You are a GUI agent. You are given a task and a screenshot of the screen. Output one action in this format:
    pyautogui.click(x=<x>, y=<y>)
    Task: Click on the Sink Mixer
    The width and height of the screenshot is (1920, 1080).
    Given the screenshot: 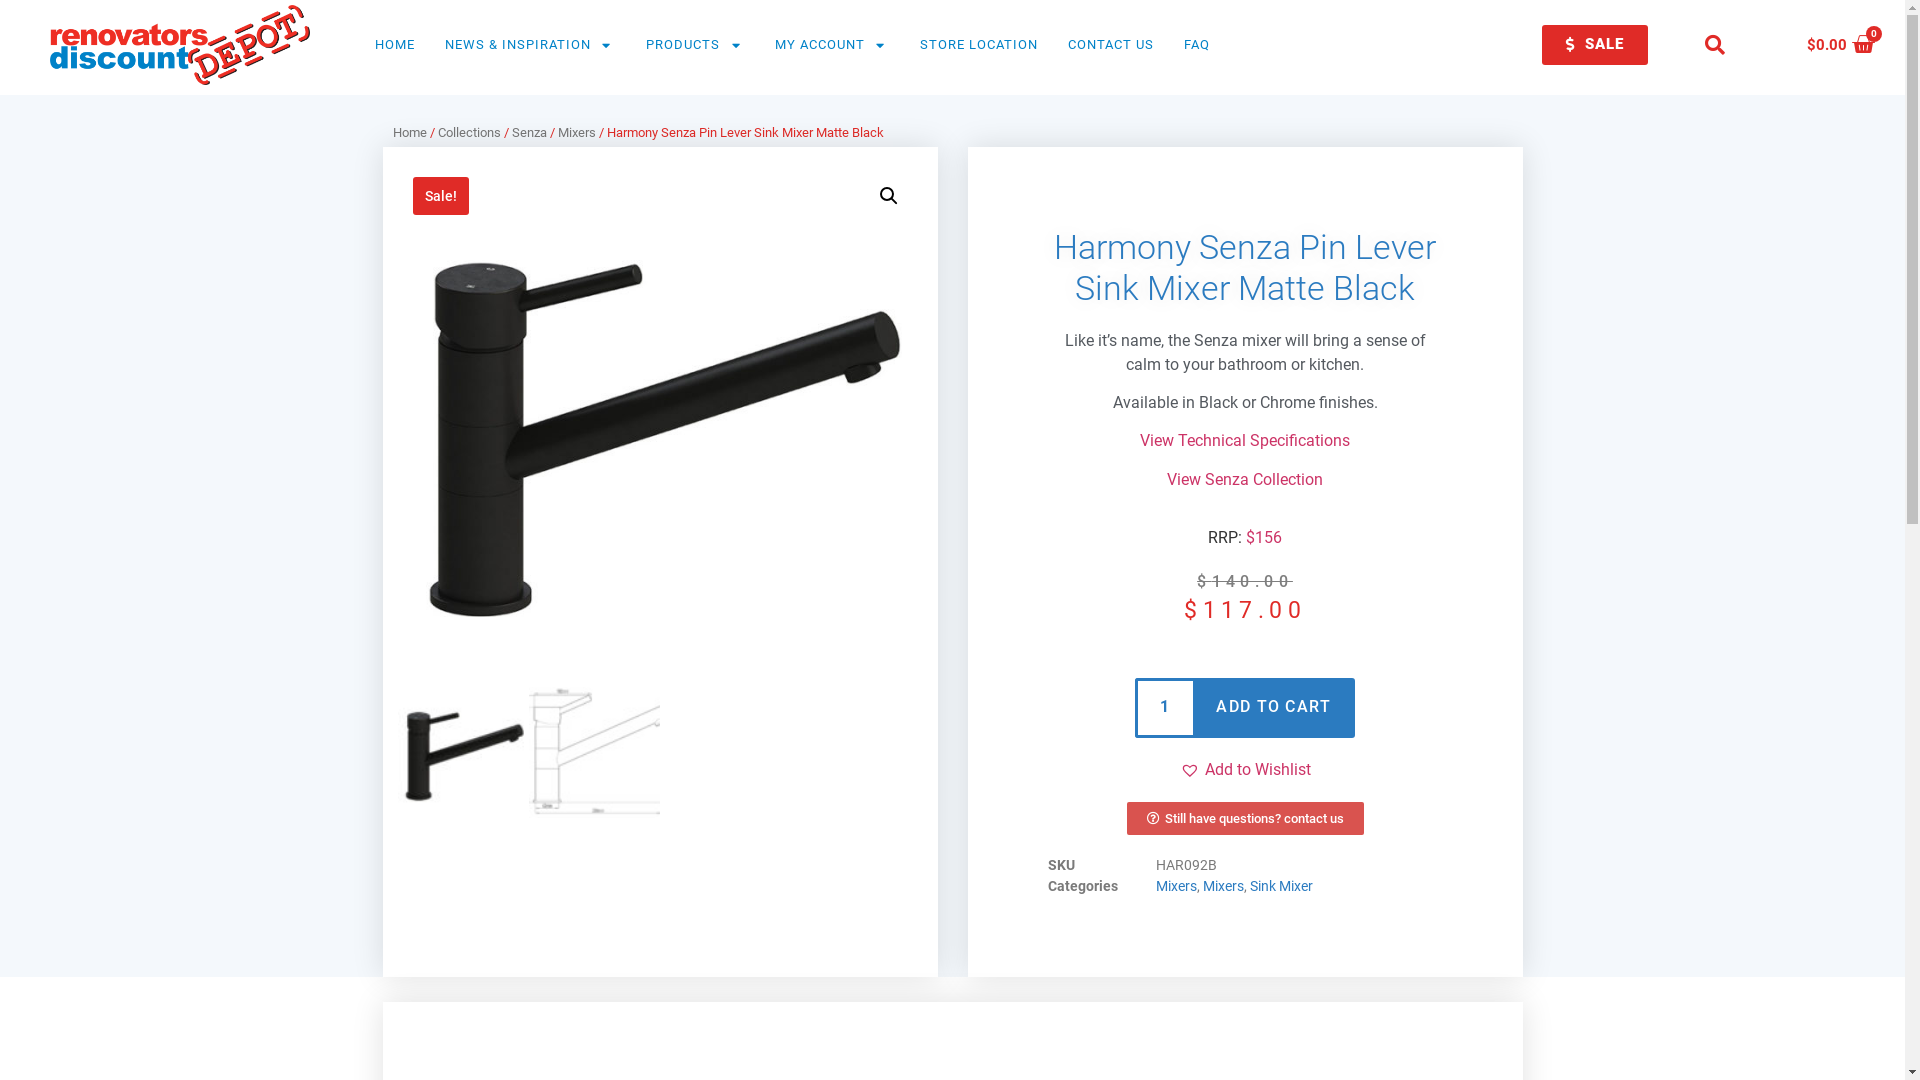 What is the action you would take?
    pyautogui.click(x=1282, y=886)
    